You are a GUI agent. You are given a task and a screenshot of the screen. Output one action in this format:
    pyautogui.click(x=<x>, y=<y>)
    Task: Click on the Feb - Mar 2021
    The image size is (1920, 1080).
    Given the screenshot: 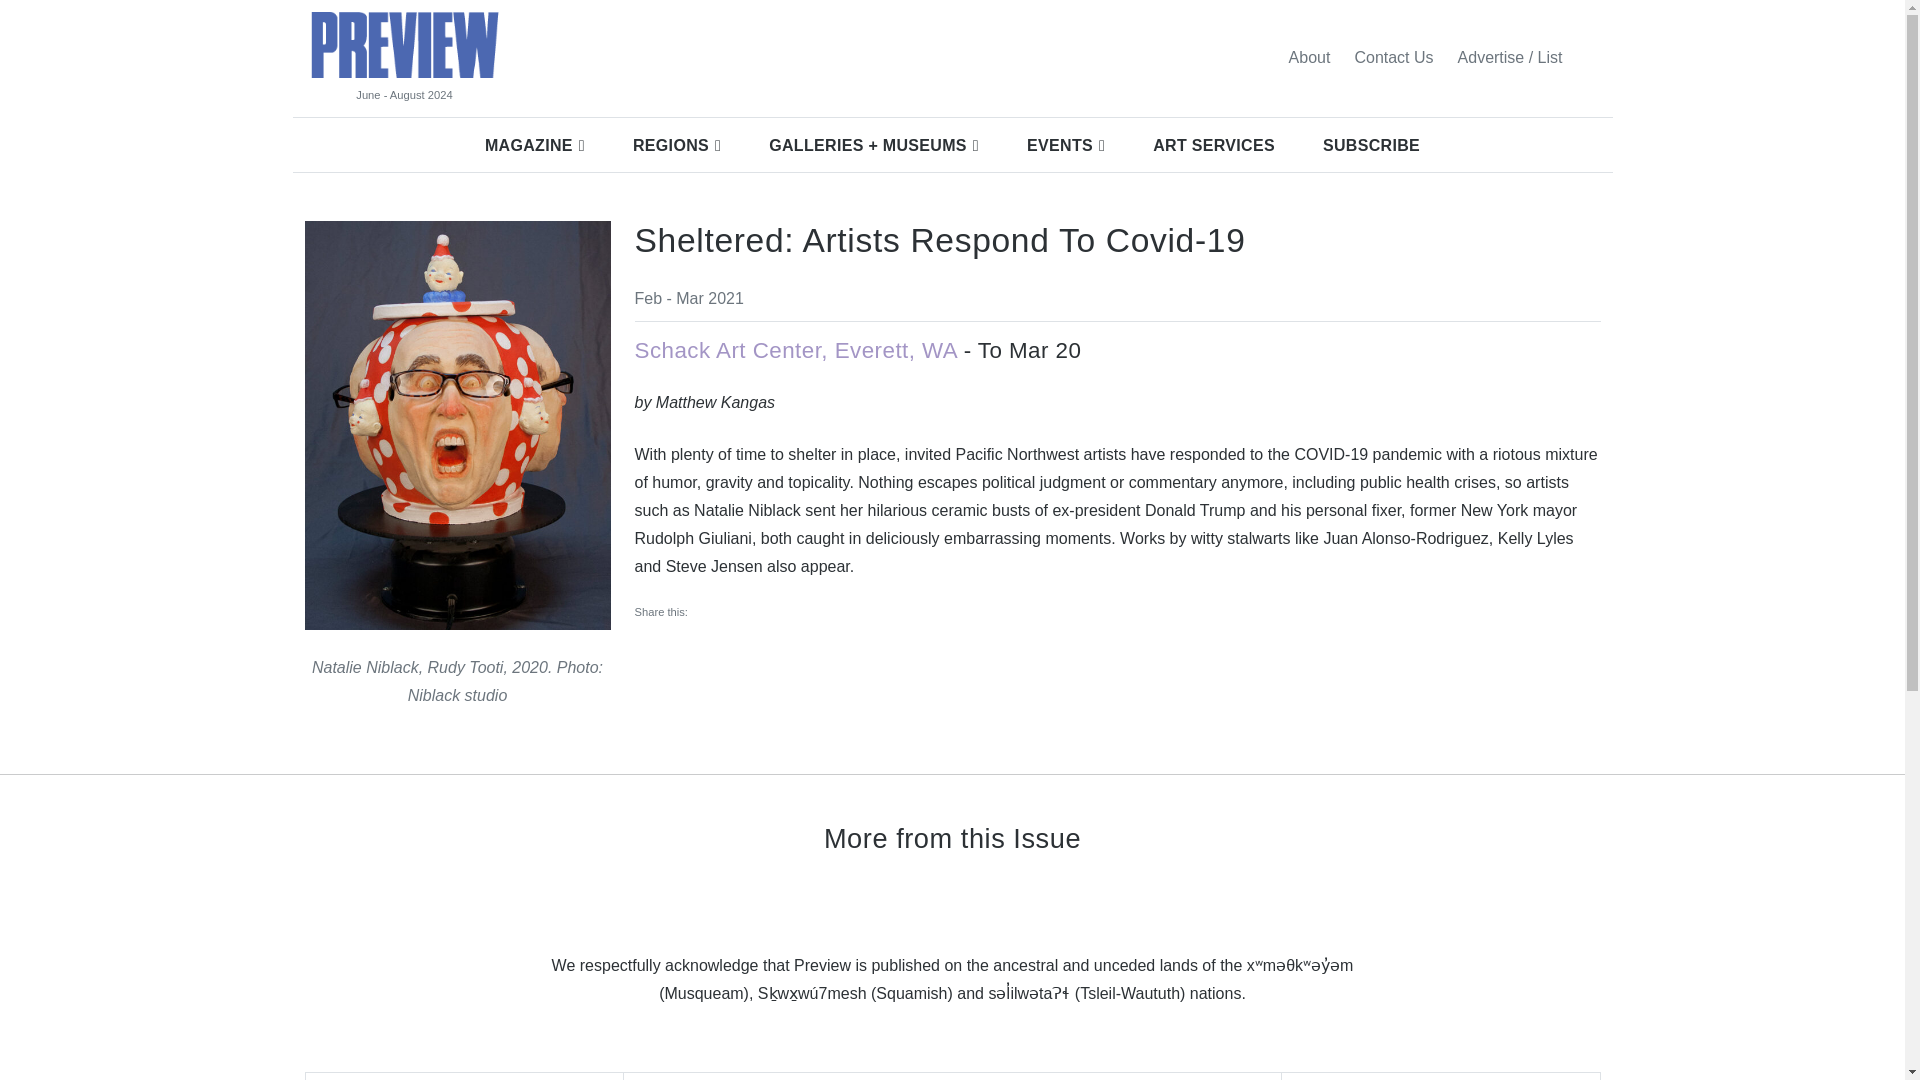 What is the action you would take?
    pyautogui.click(x=688, y=298)
    